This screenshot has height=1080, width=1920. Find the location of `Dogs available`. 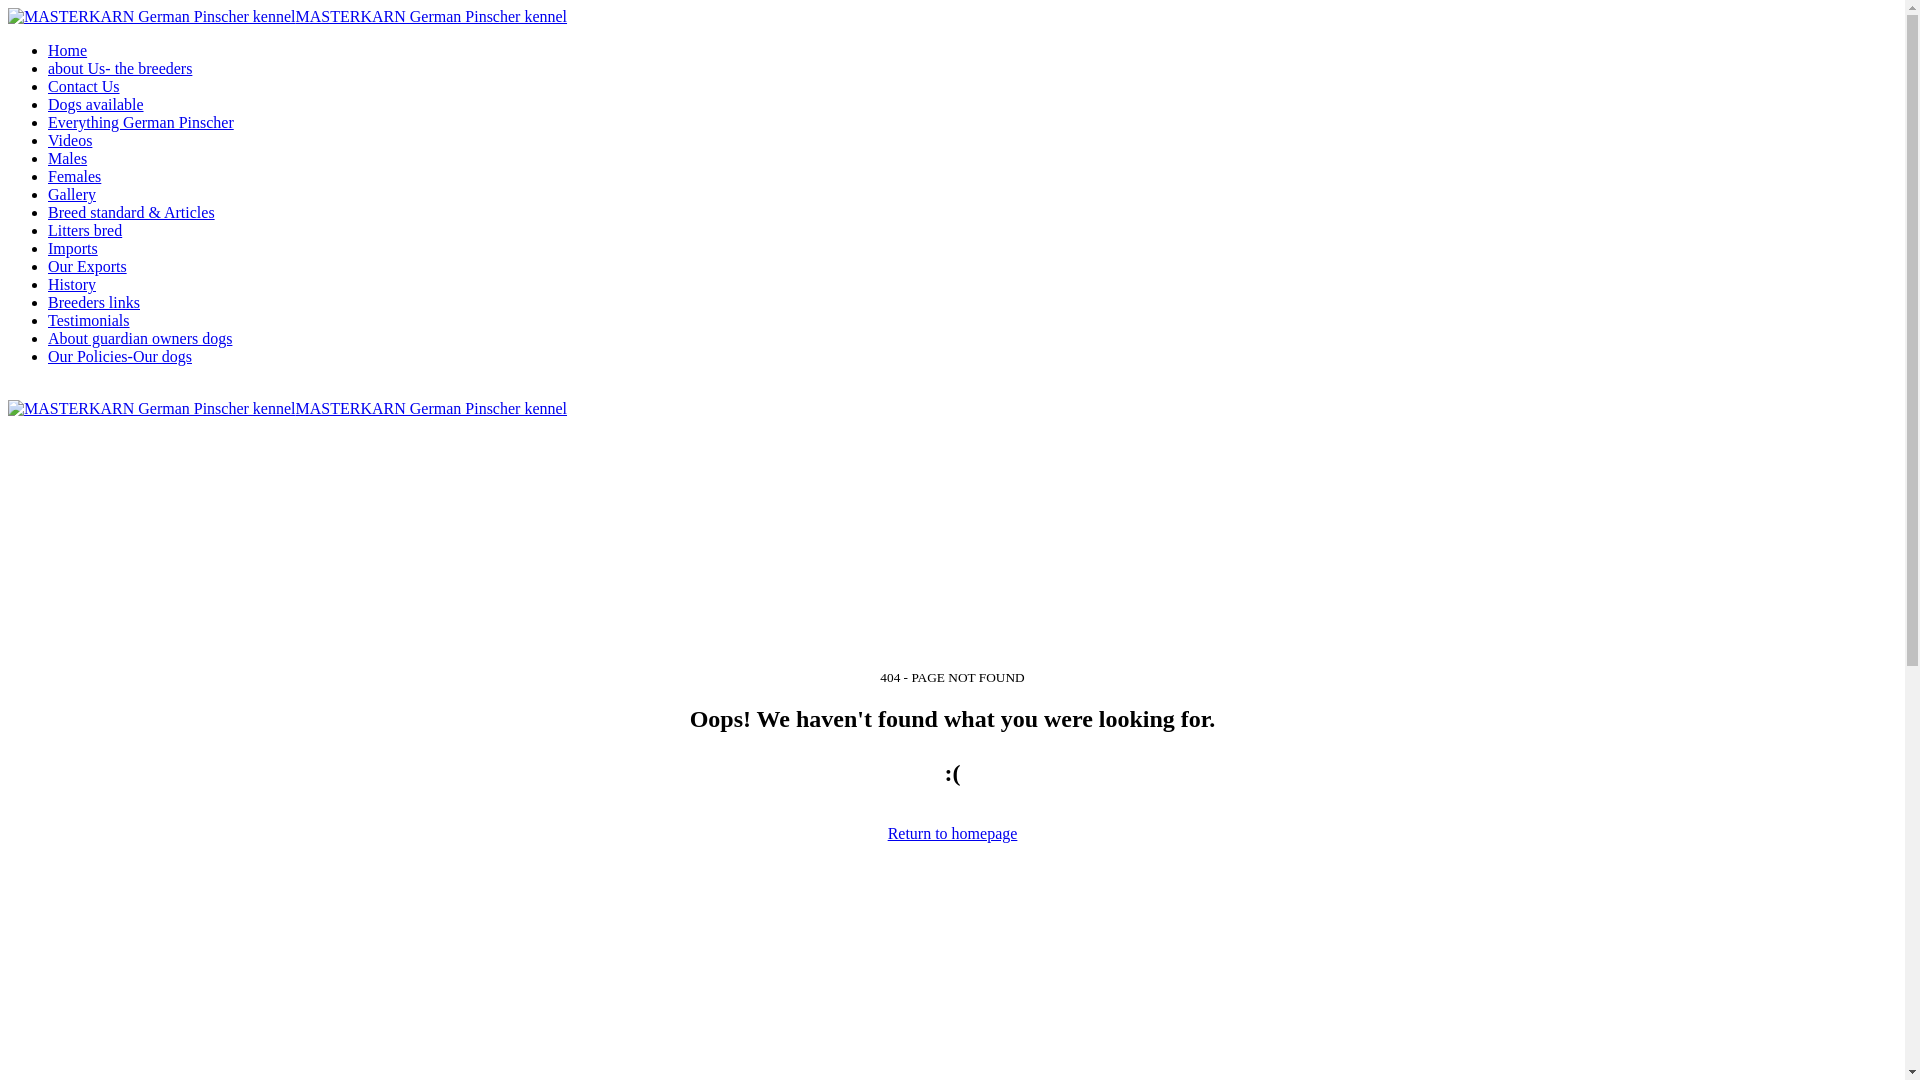

Dogs available is located at coordinates (96, 104).